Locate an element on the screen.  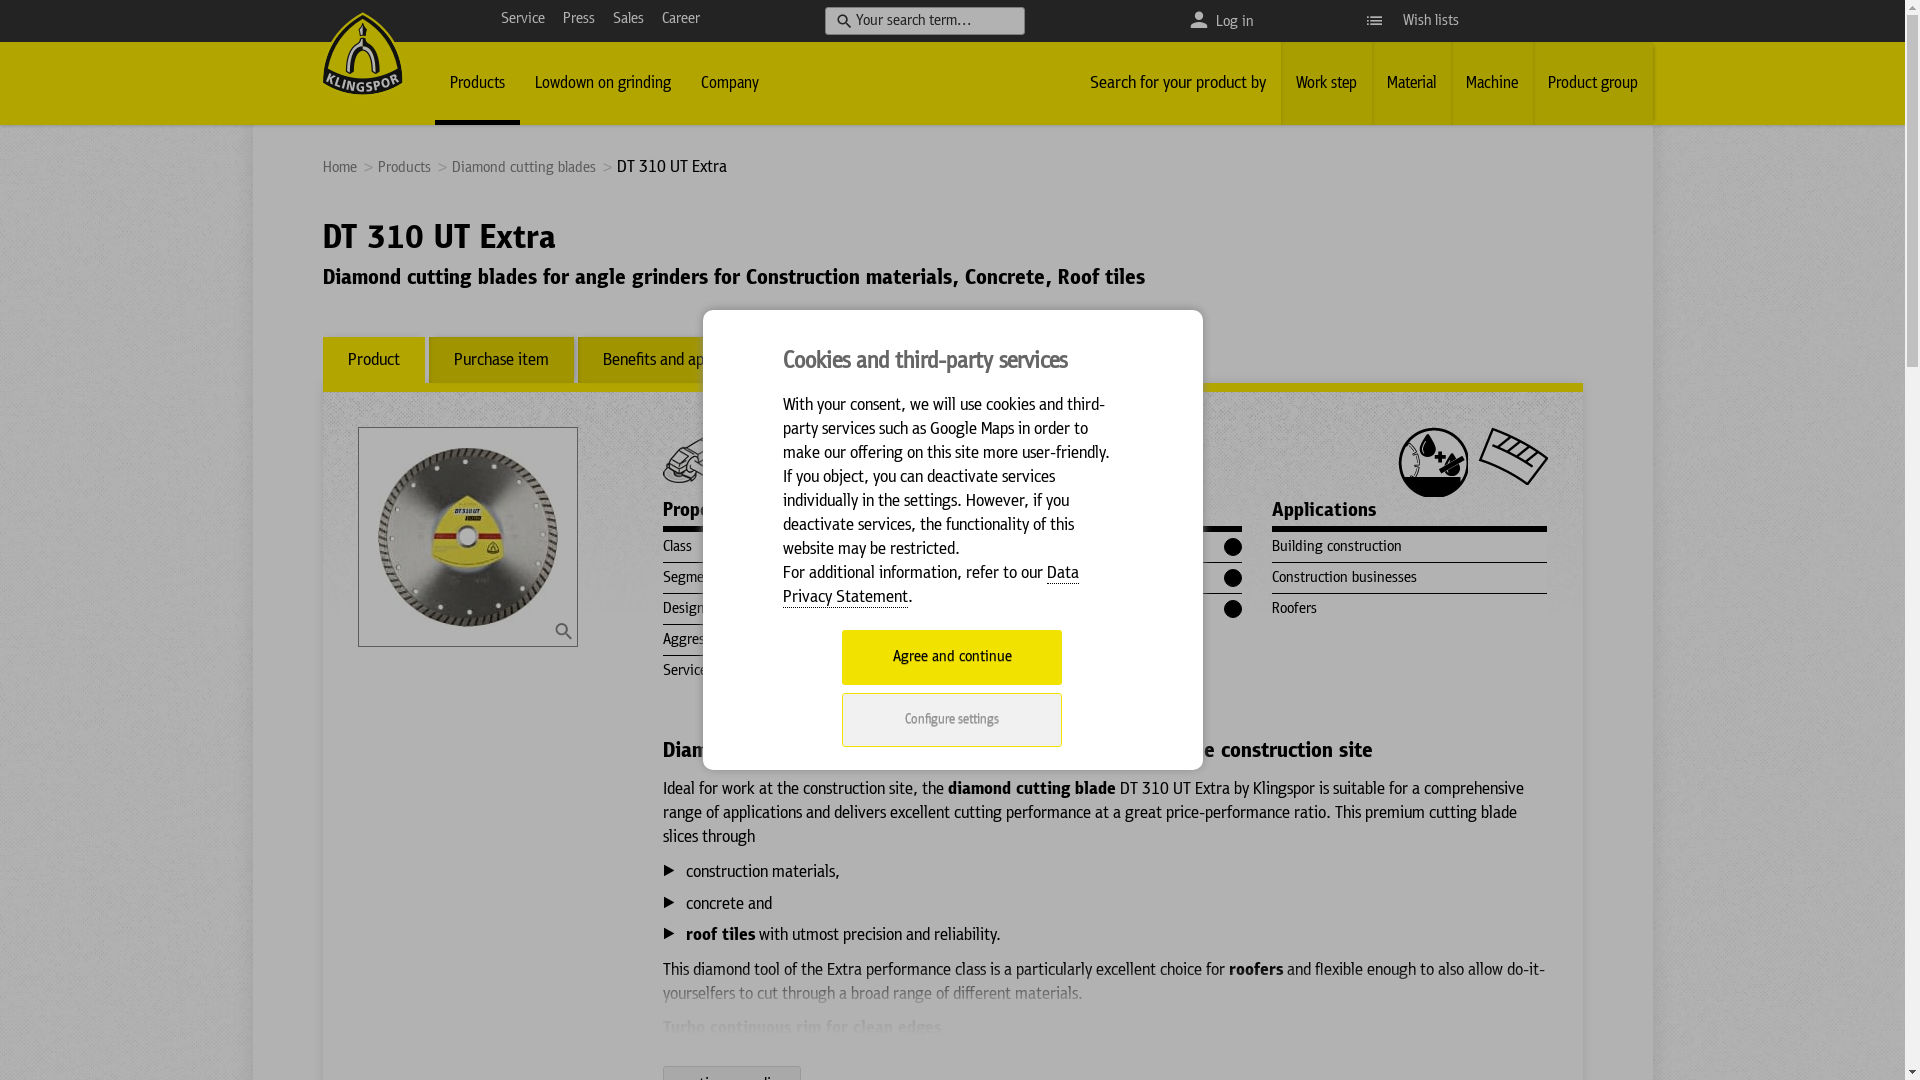
Home is located at coordinates (340, 168).